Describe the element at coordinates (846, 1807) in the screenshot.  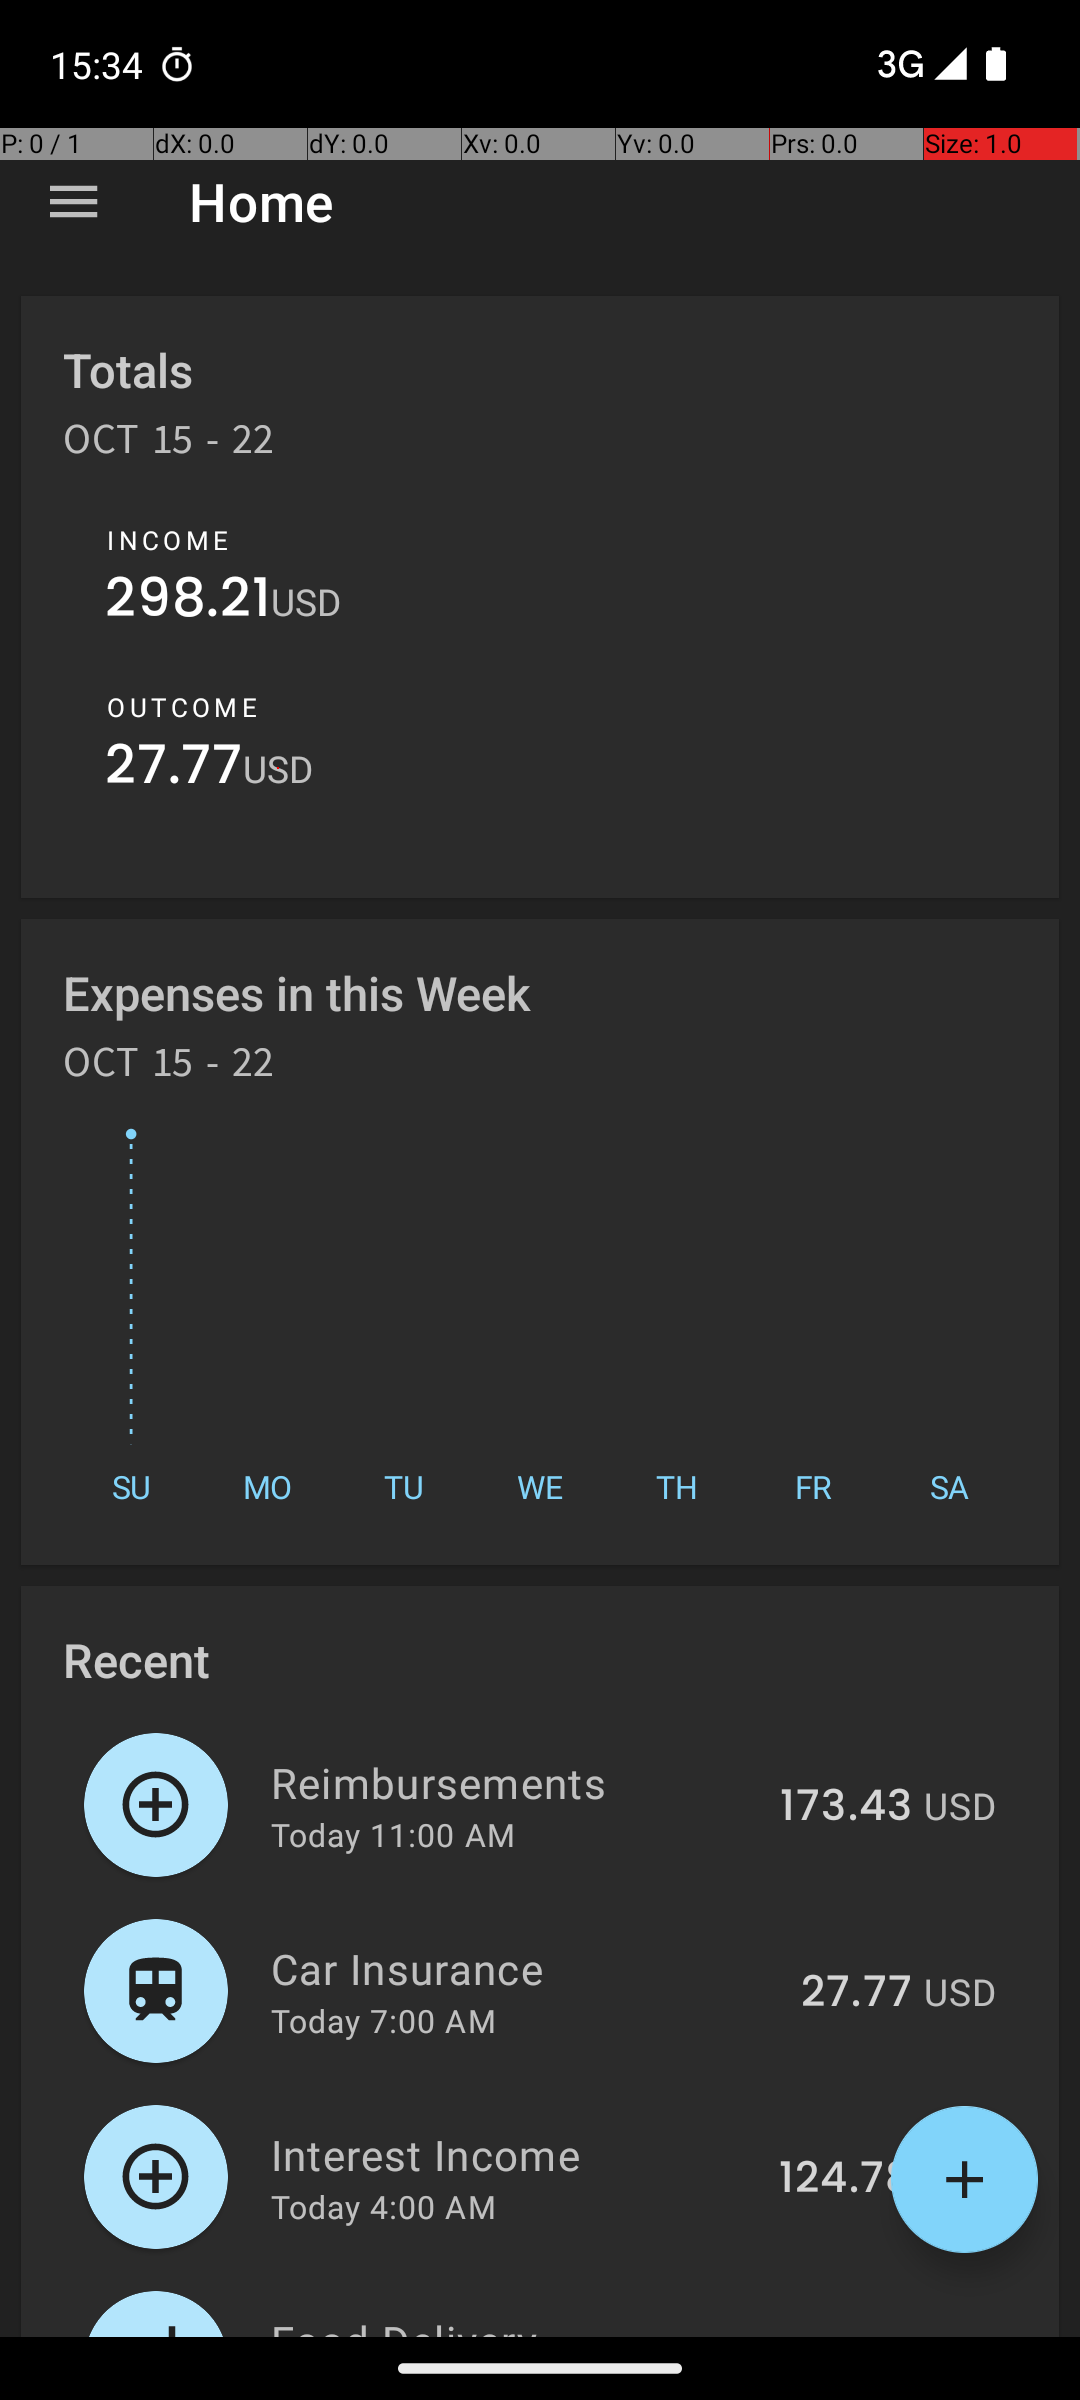
I see `173.43` at that location.